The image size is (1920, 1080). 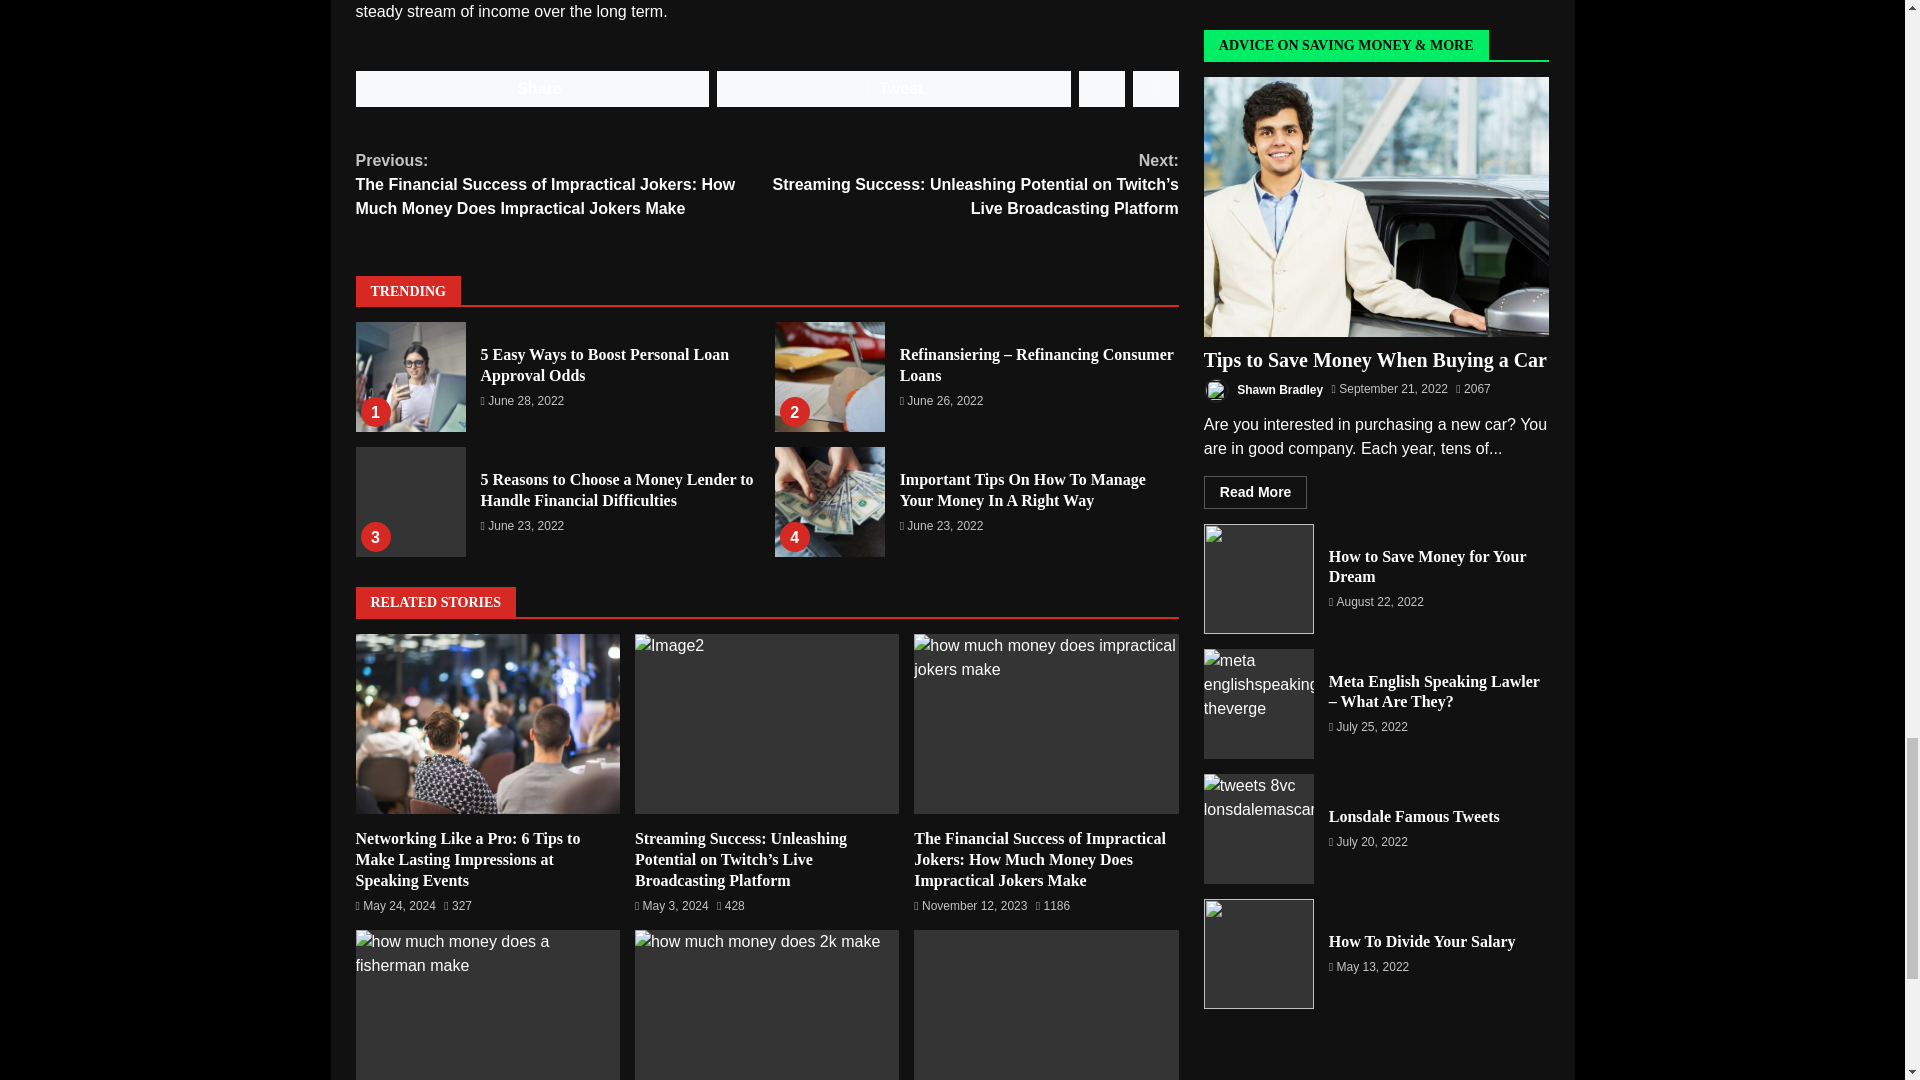 I want to click on Tweet, so click(x=894, y=88).